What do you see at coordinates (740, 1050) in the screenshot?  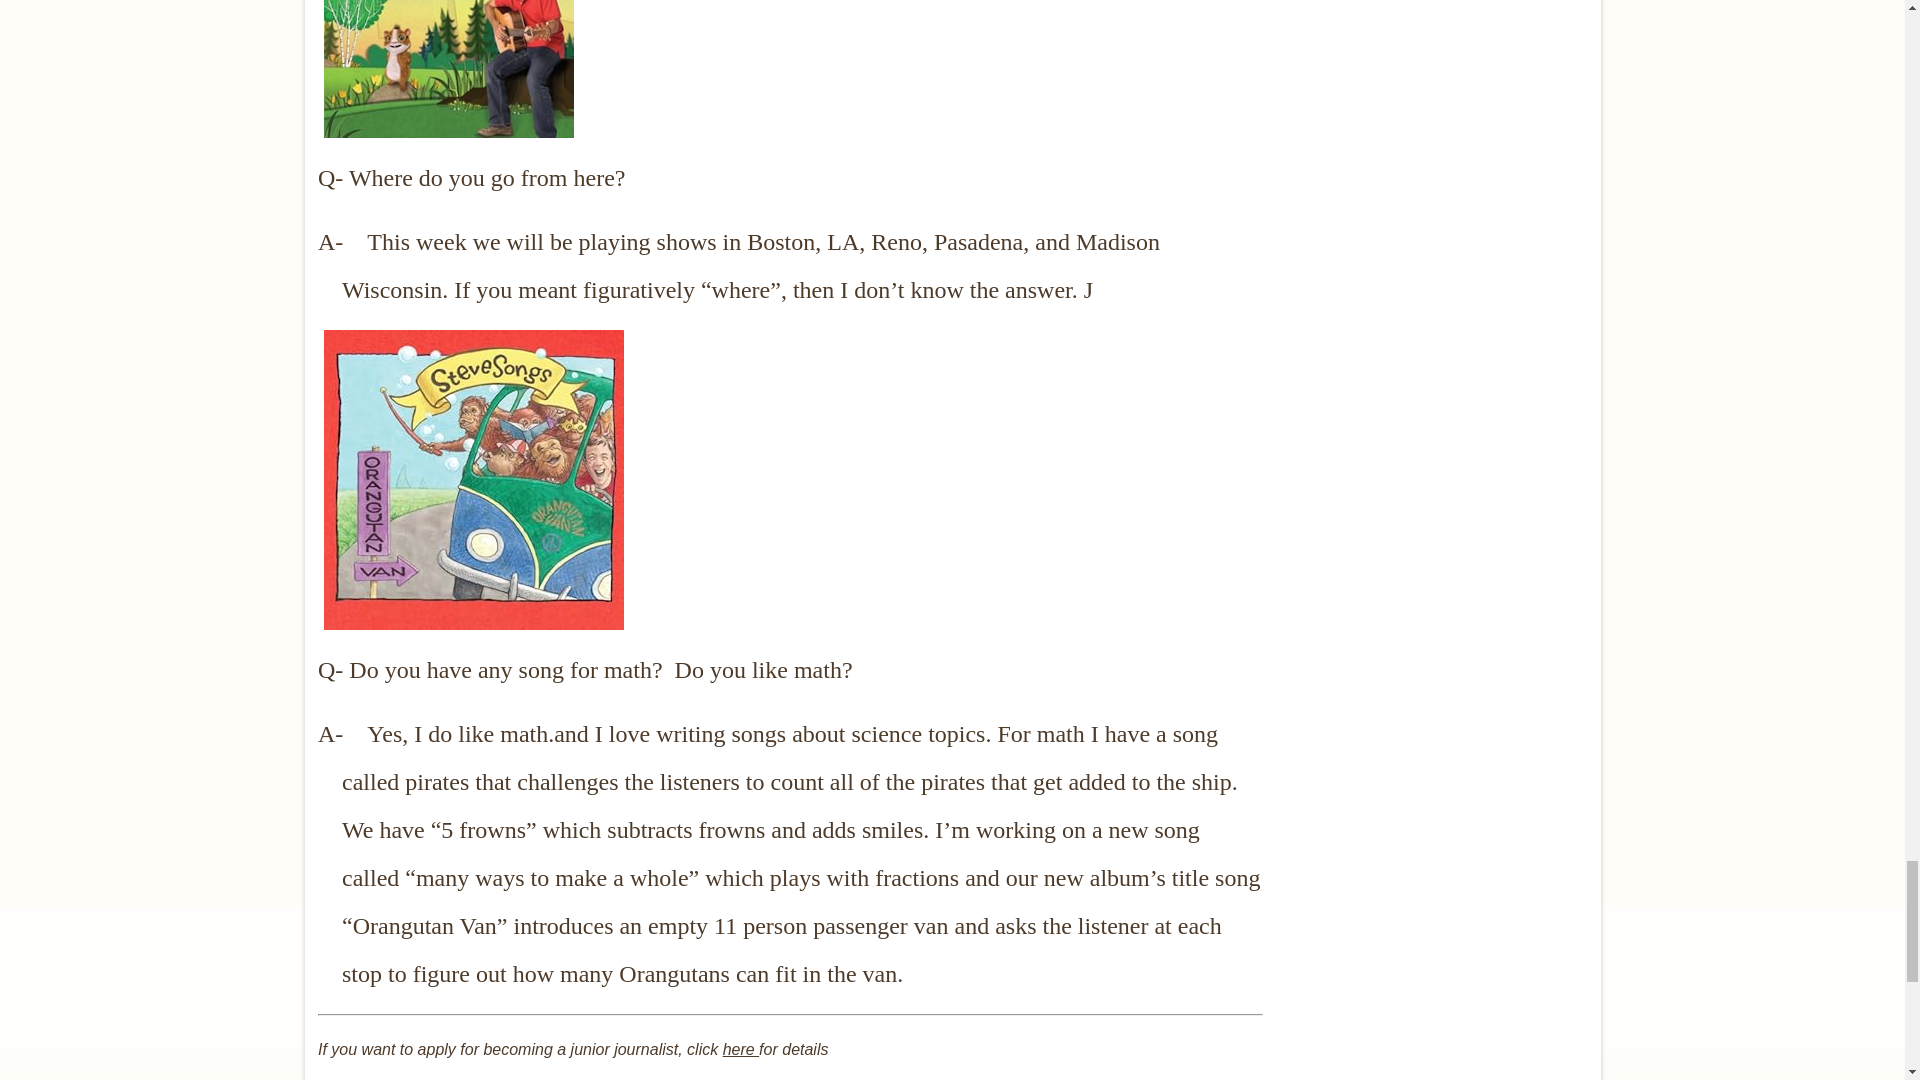 I see `here ` at bounding box center [740, 1050].